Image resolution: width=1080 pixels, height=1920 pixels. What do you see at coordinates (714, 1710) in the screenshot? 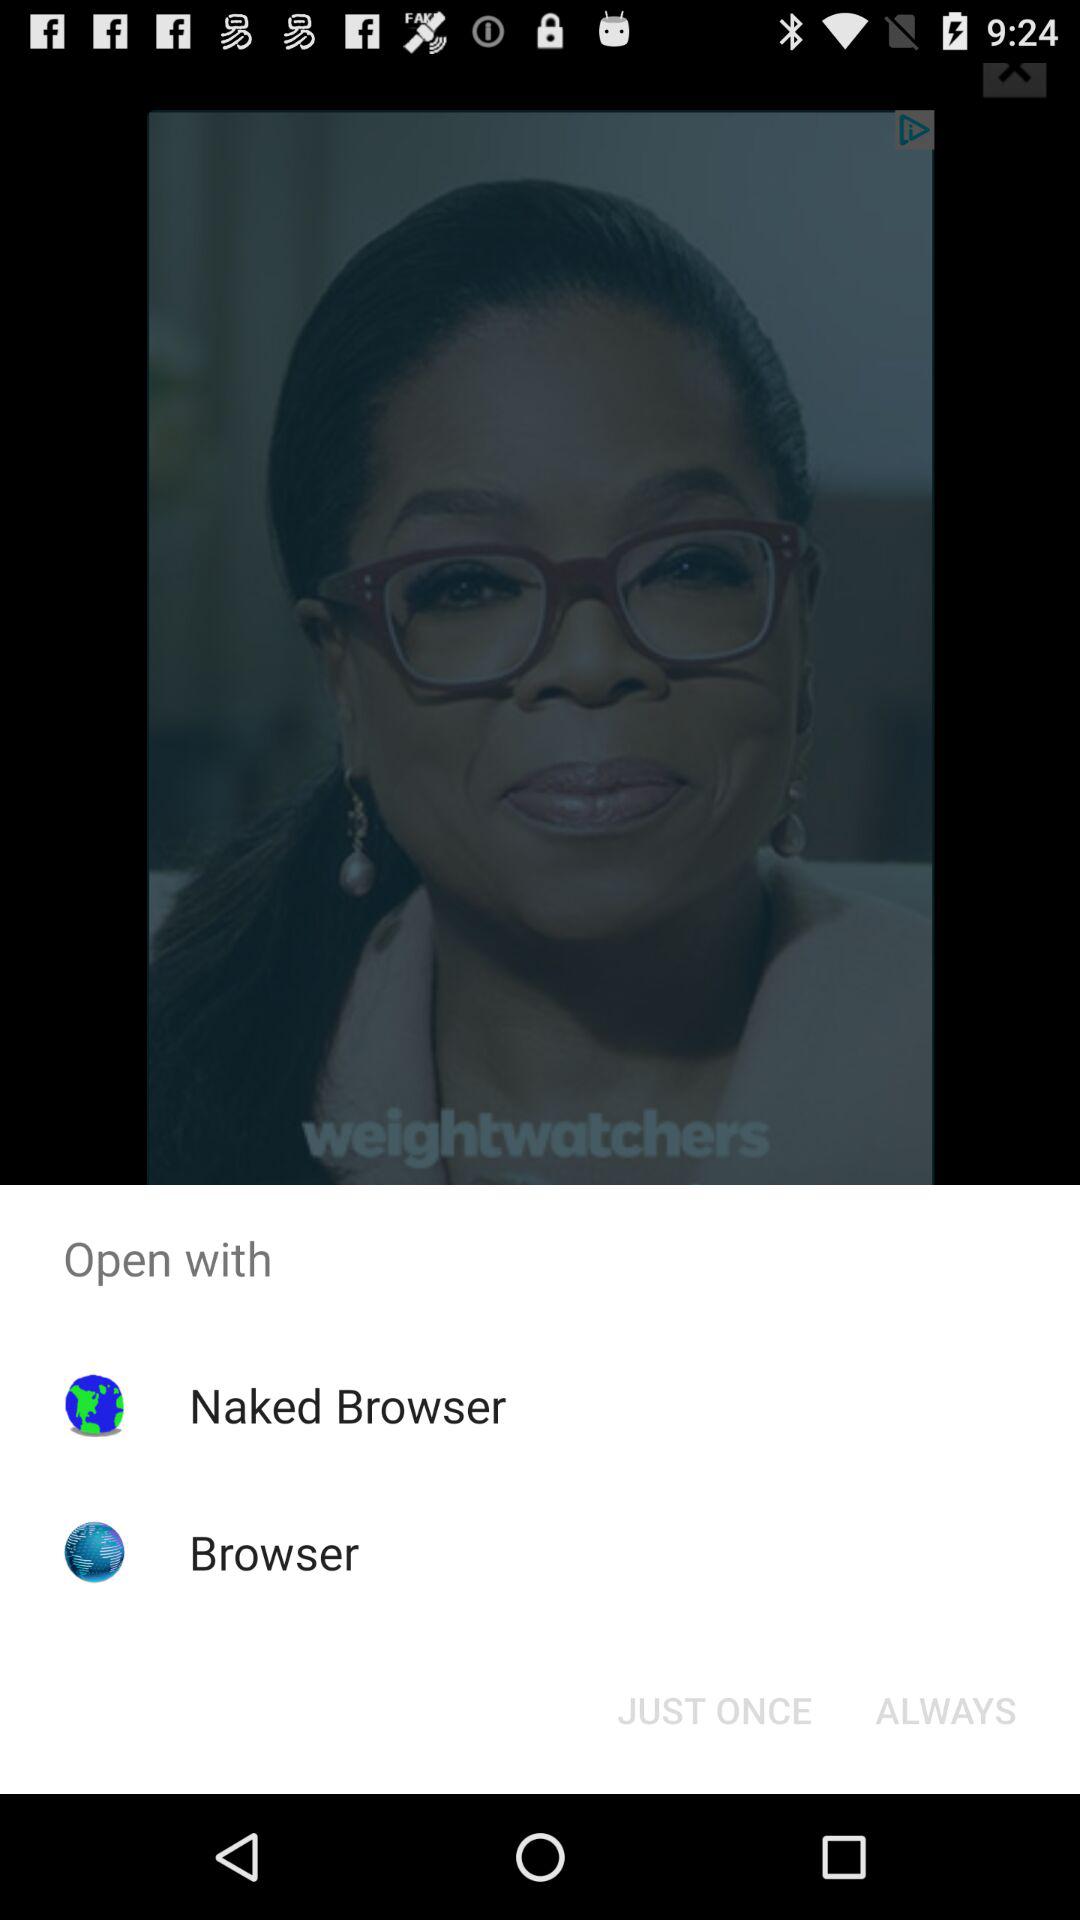
I see `turn off icon next to always button` at bounding box center [714, 1710].